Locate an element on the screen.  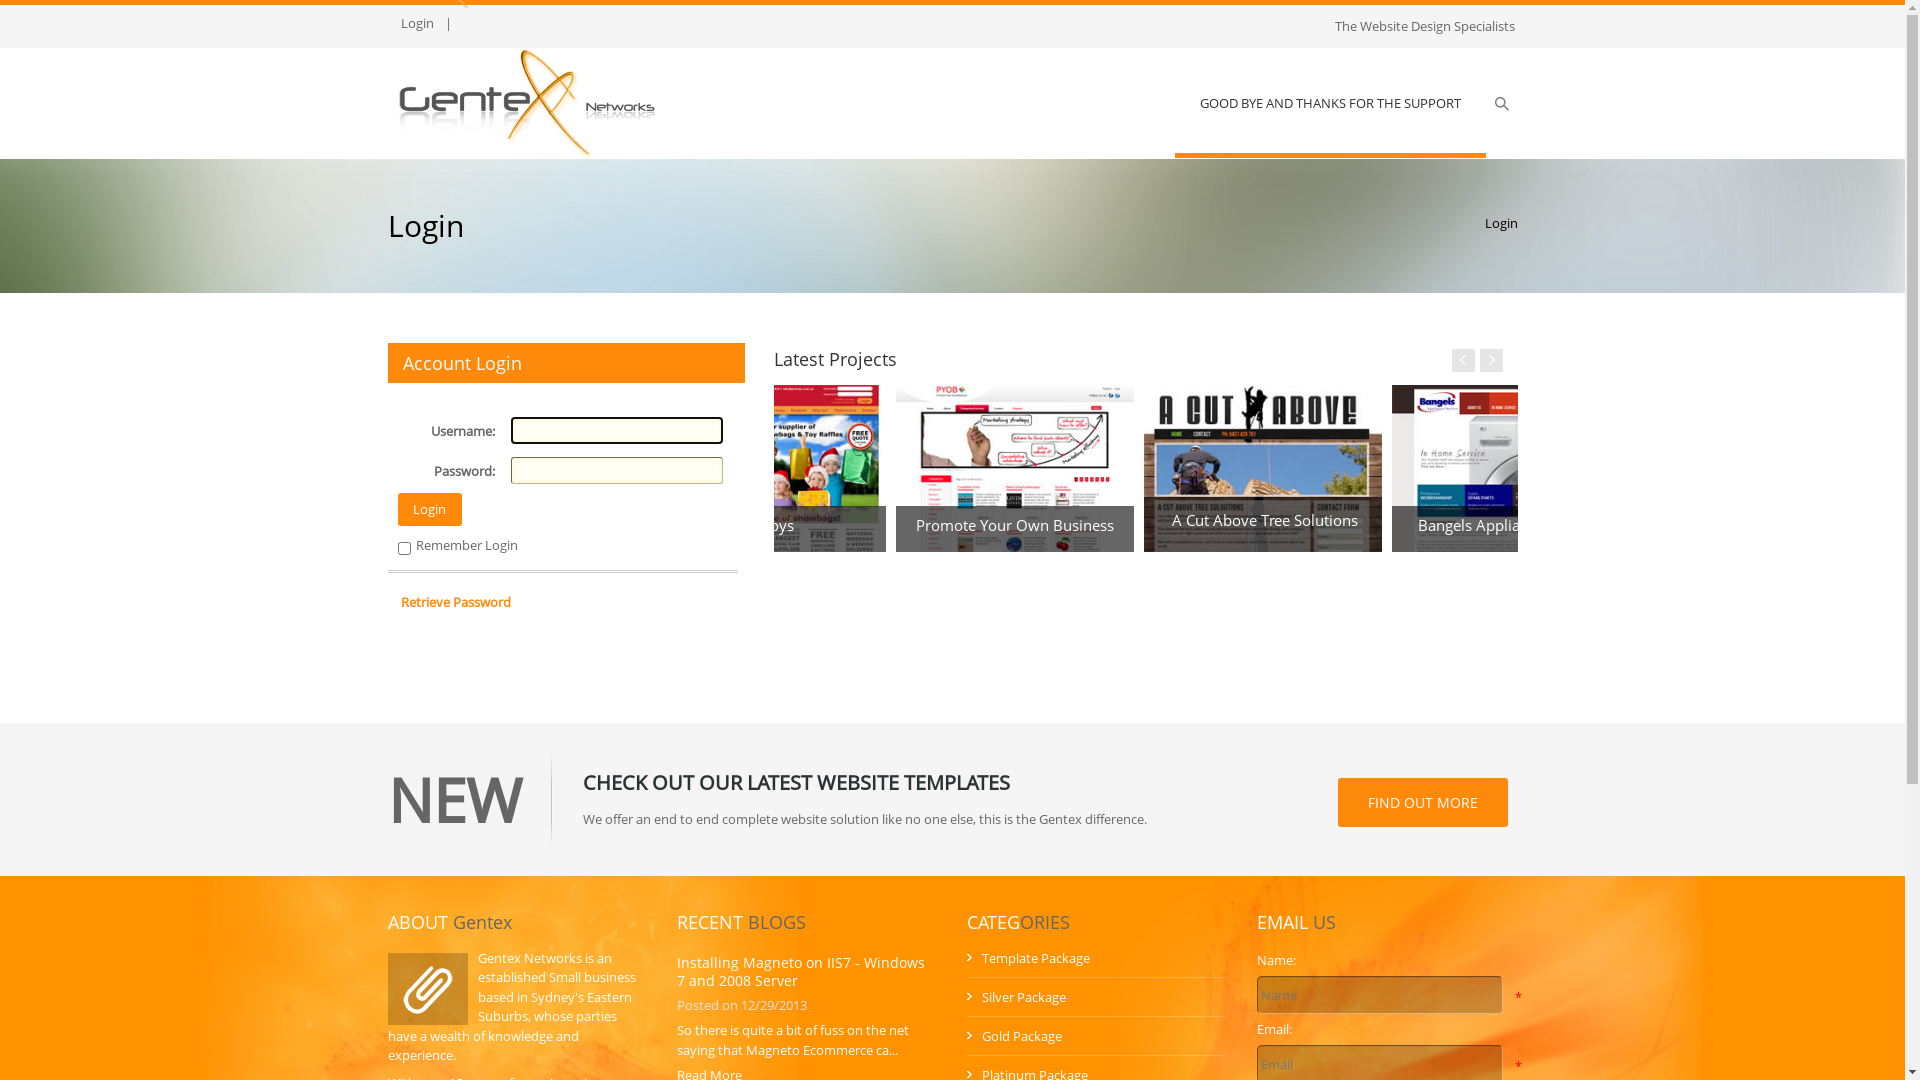
Silver Package is located at coordinates (1024, 997).